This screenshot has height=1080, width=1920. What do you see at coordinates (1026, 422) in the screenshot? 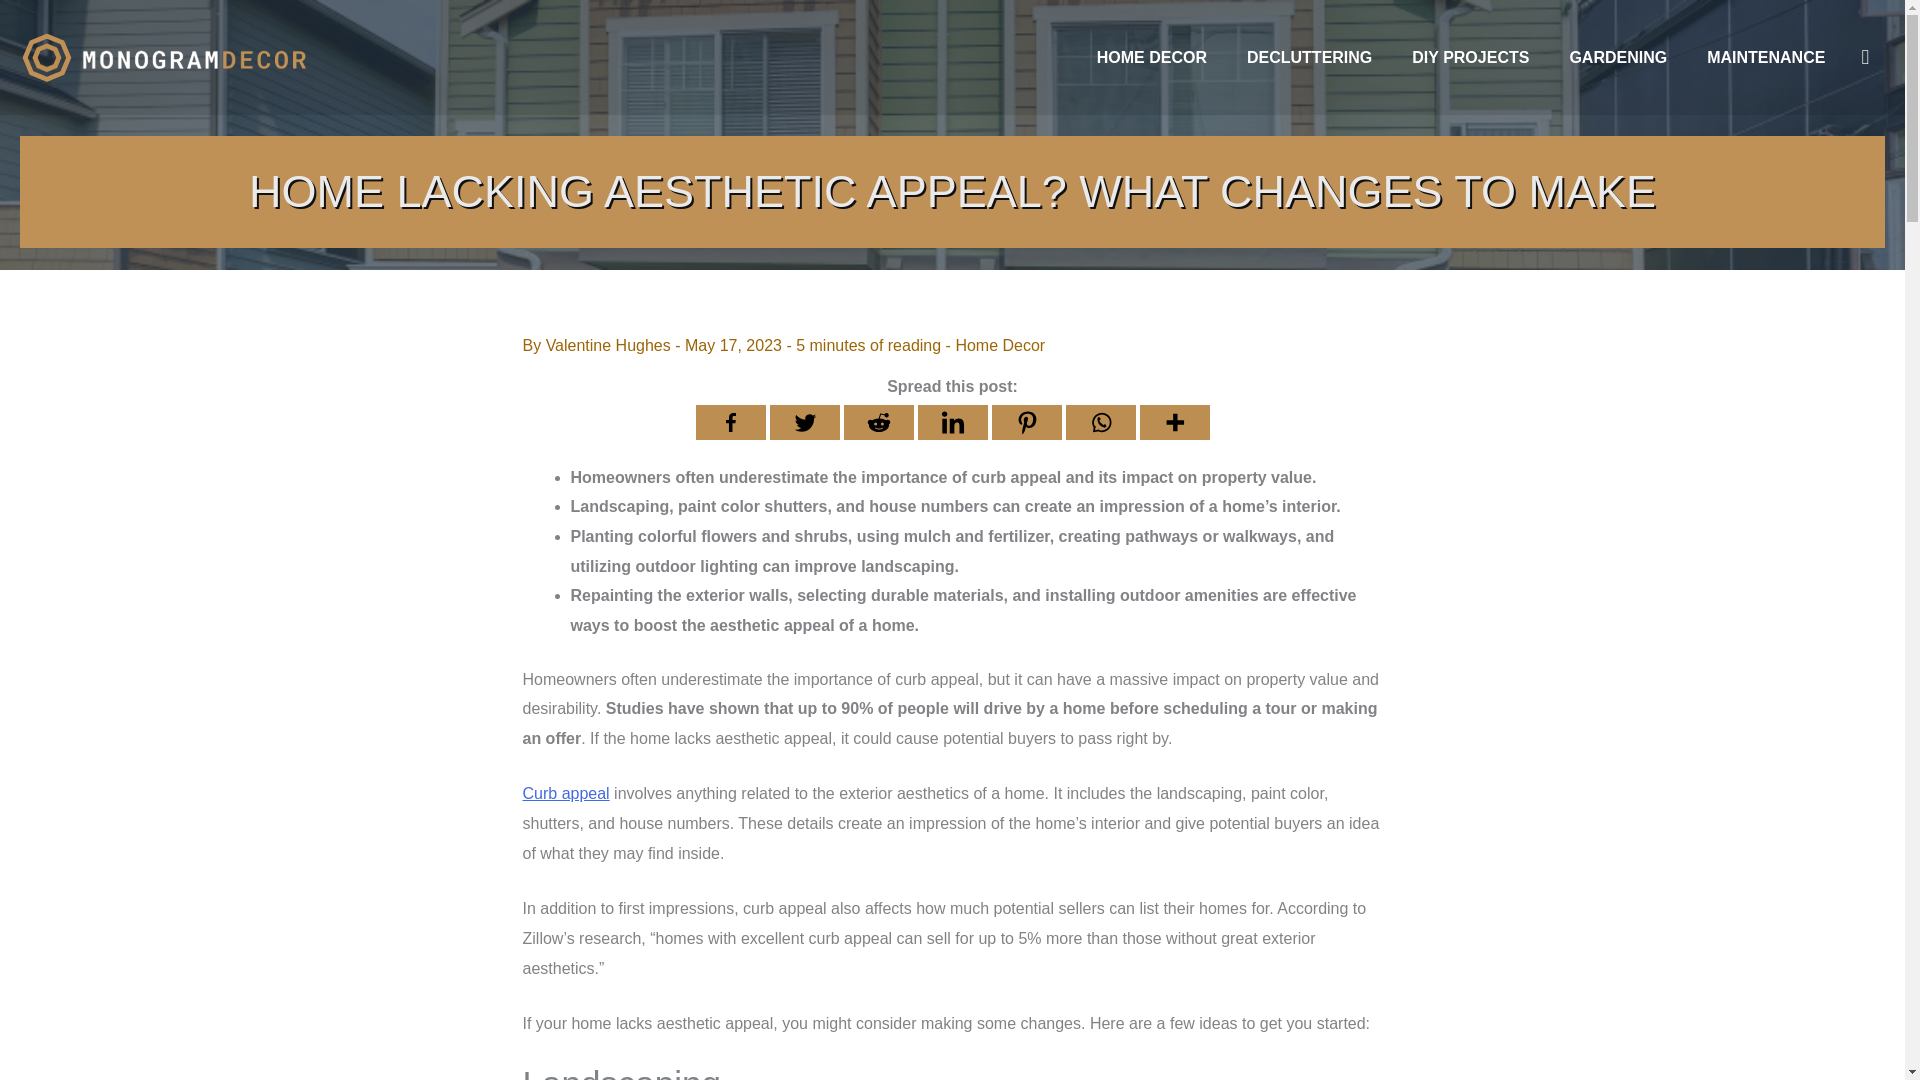
I see `Pinterest` at bounding box center [1026, 422].